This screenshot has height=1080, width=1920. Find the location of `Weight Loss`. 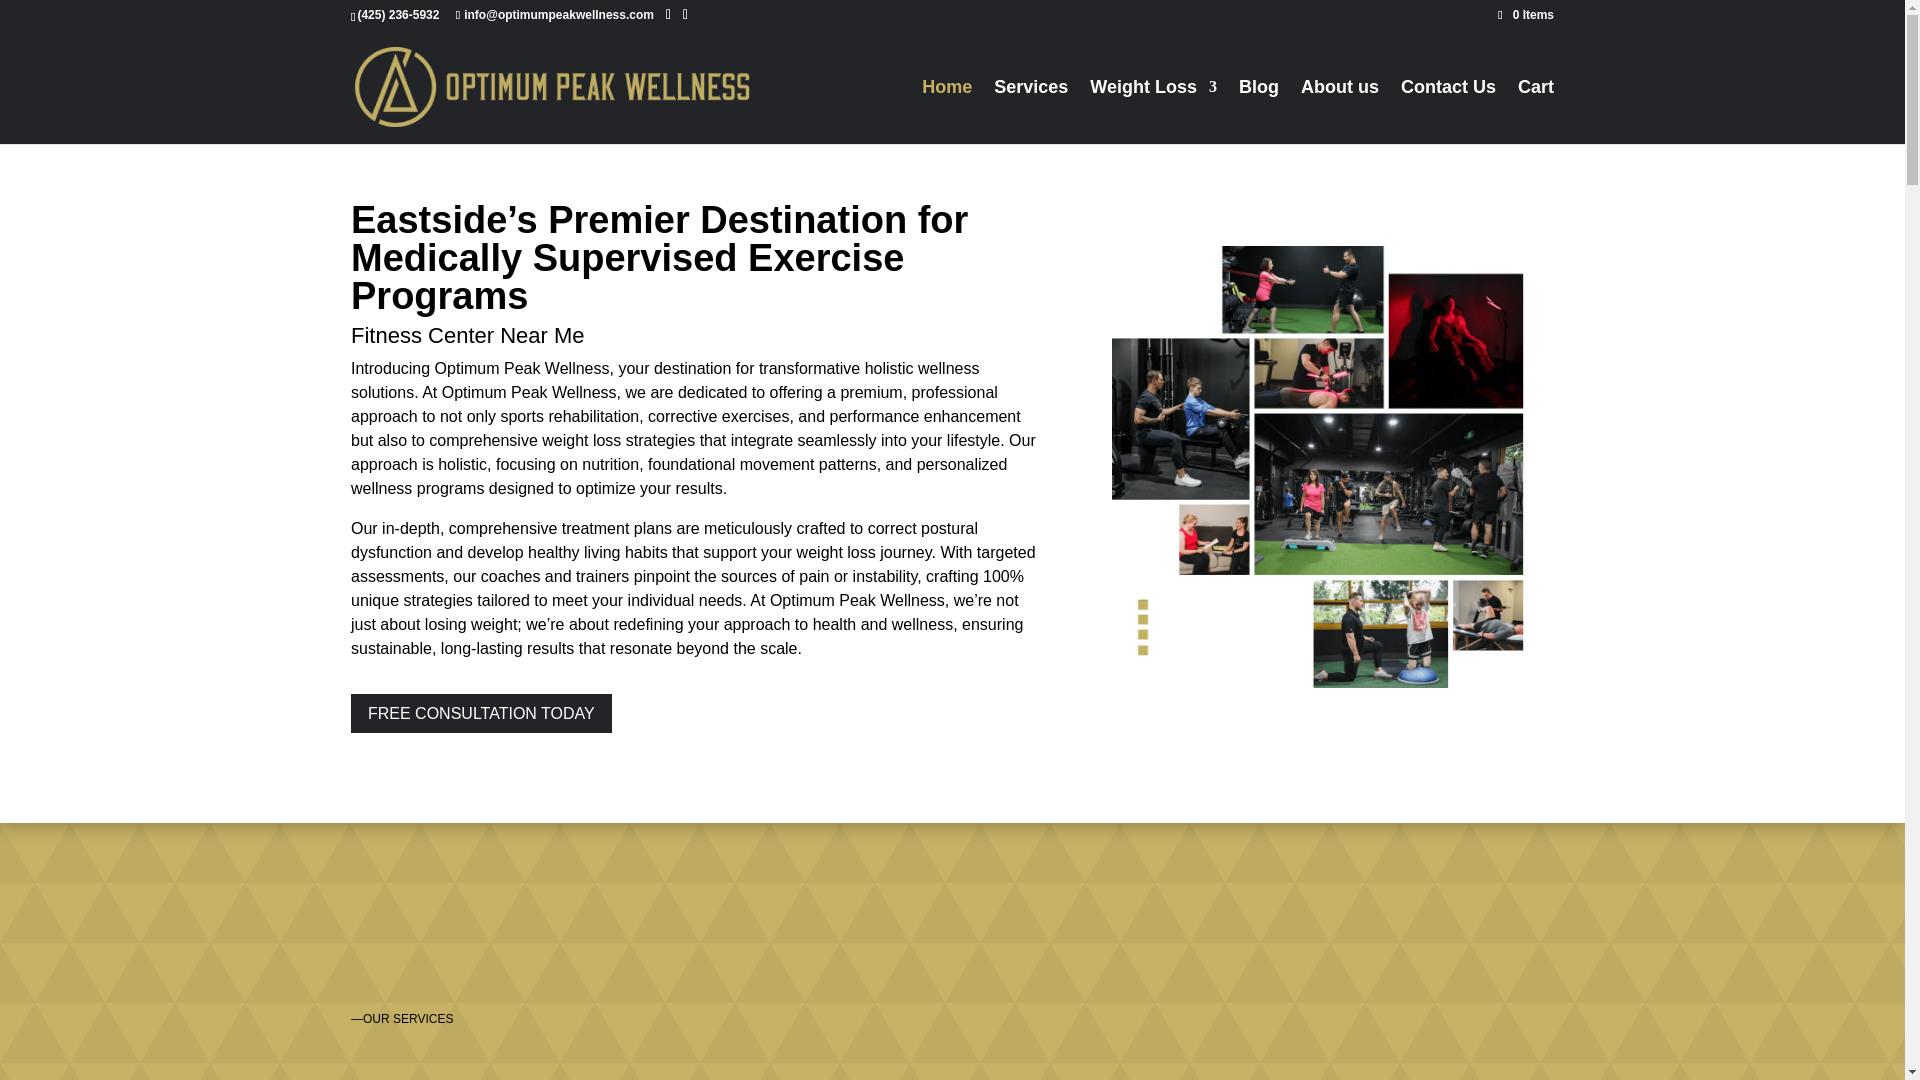

Weight Loss is located at coordinates (1154, 111).